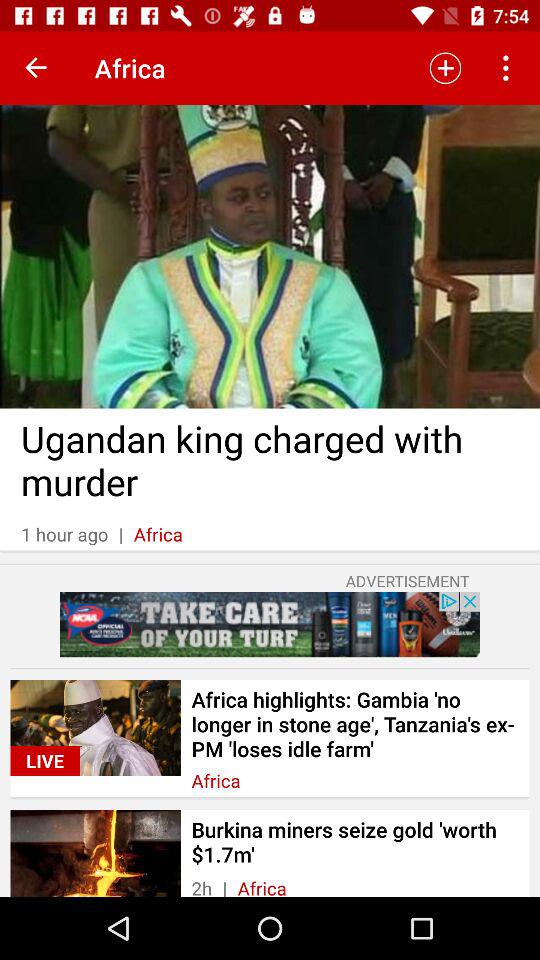 The width and height of the screenshot is (540, 960). Describe the element at coordinates (36, 68) in the screenshot. I see `goto next page` at that location.